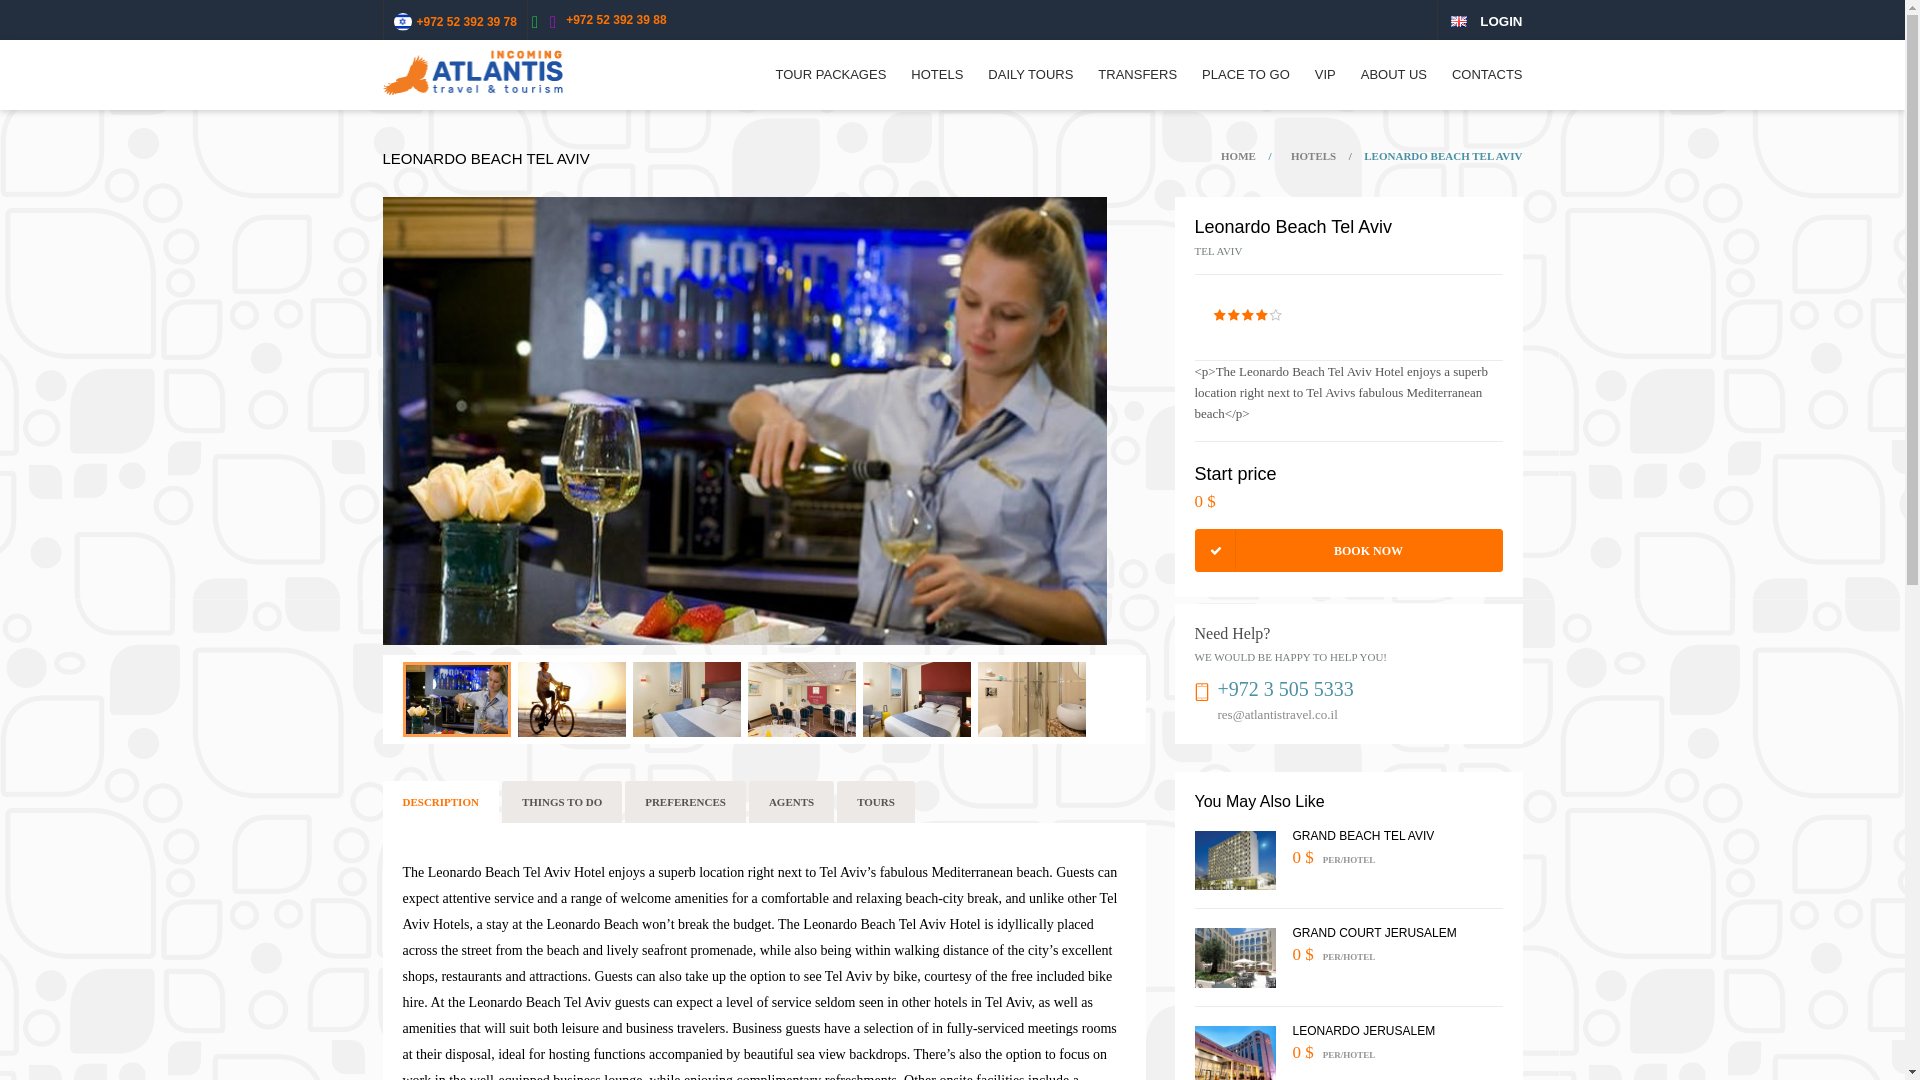 Image resolution: width=1920 pixels, height=1080 pixels. Describe the element at coordinates (1030, 83) in the screenshot. I see `DAILY TOURS` at that location.